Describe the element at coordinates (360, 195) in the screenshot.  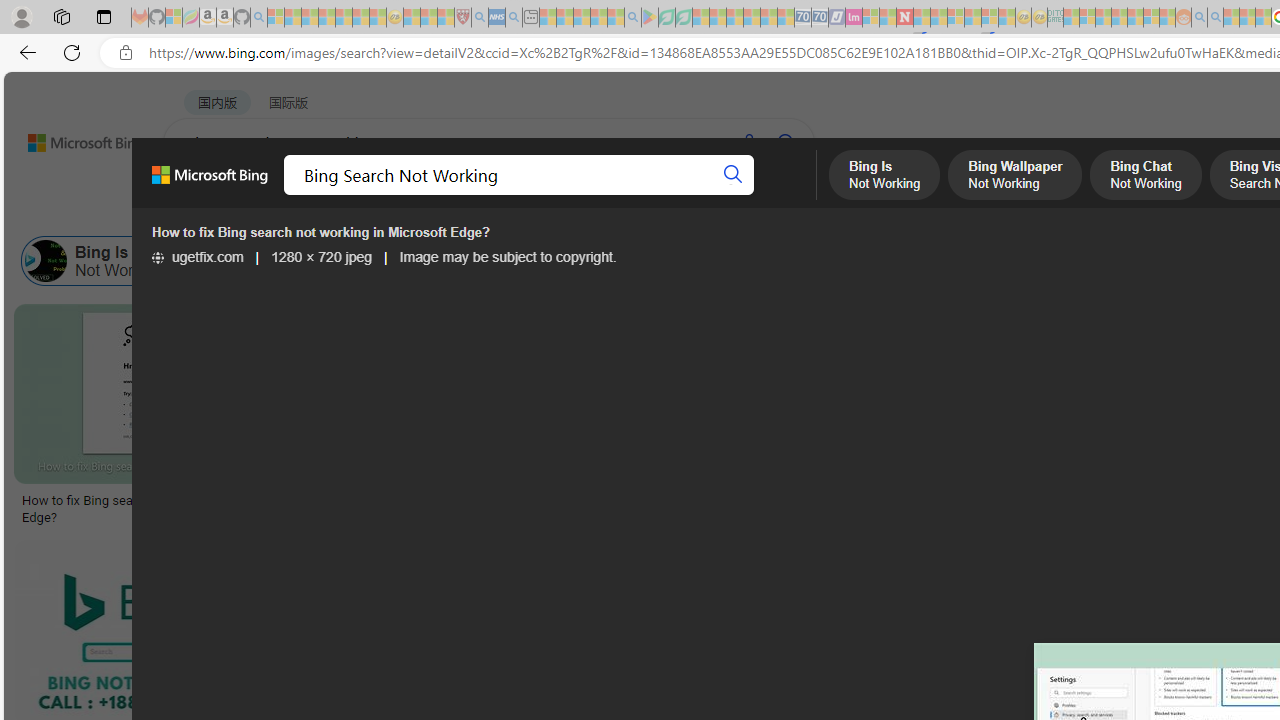
I see `IMAGES` at that location.